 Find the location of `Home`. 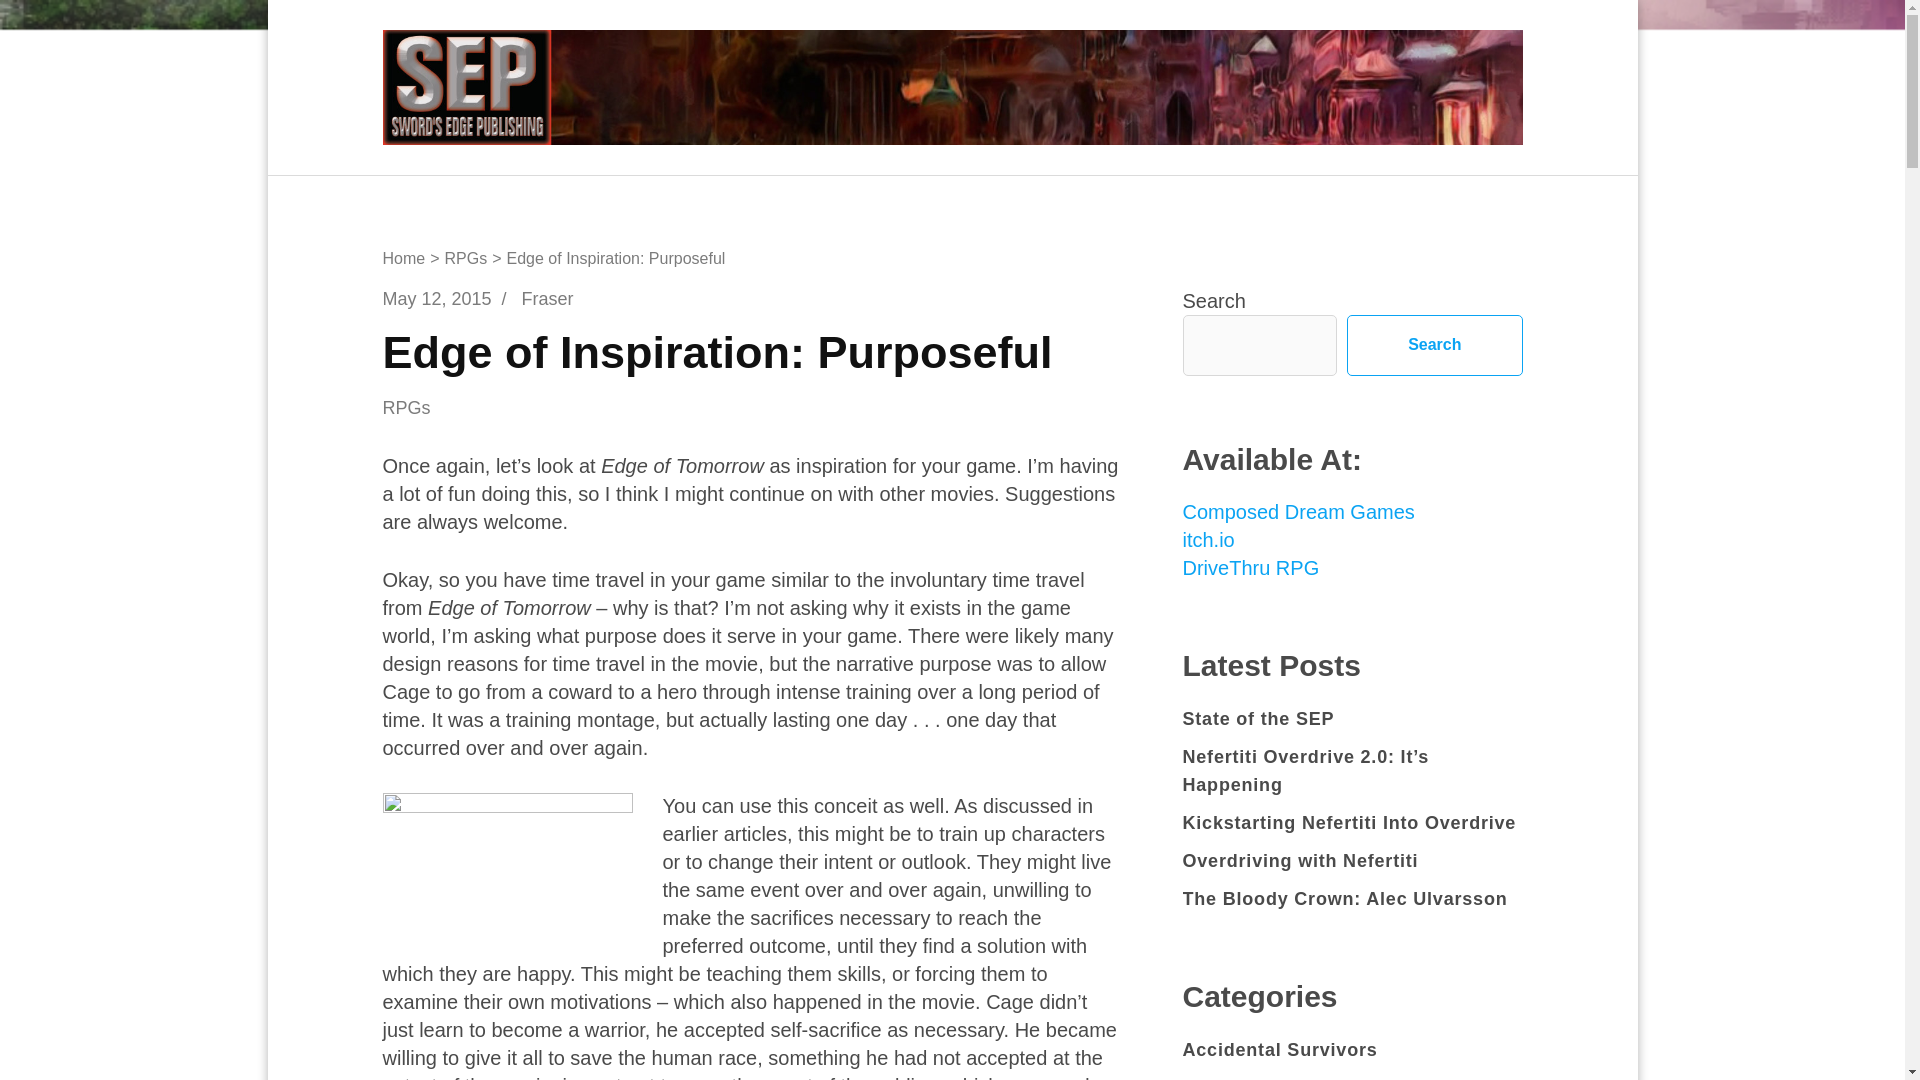

Home is located at coordinates (403, 258).